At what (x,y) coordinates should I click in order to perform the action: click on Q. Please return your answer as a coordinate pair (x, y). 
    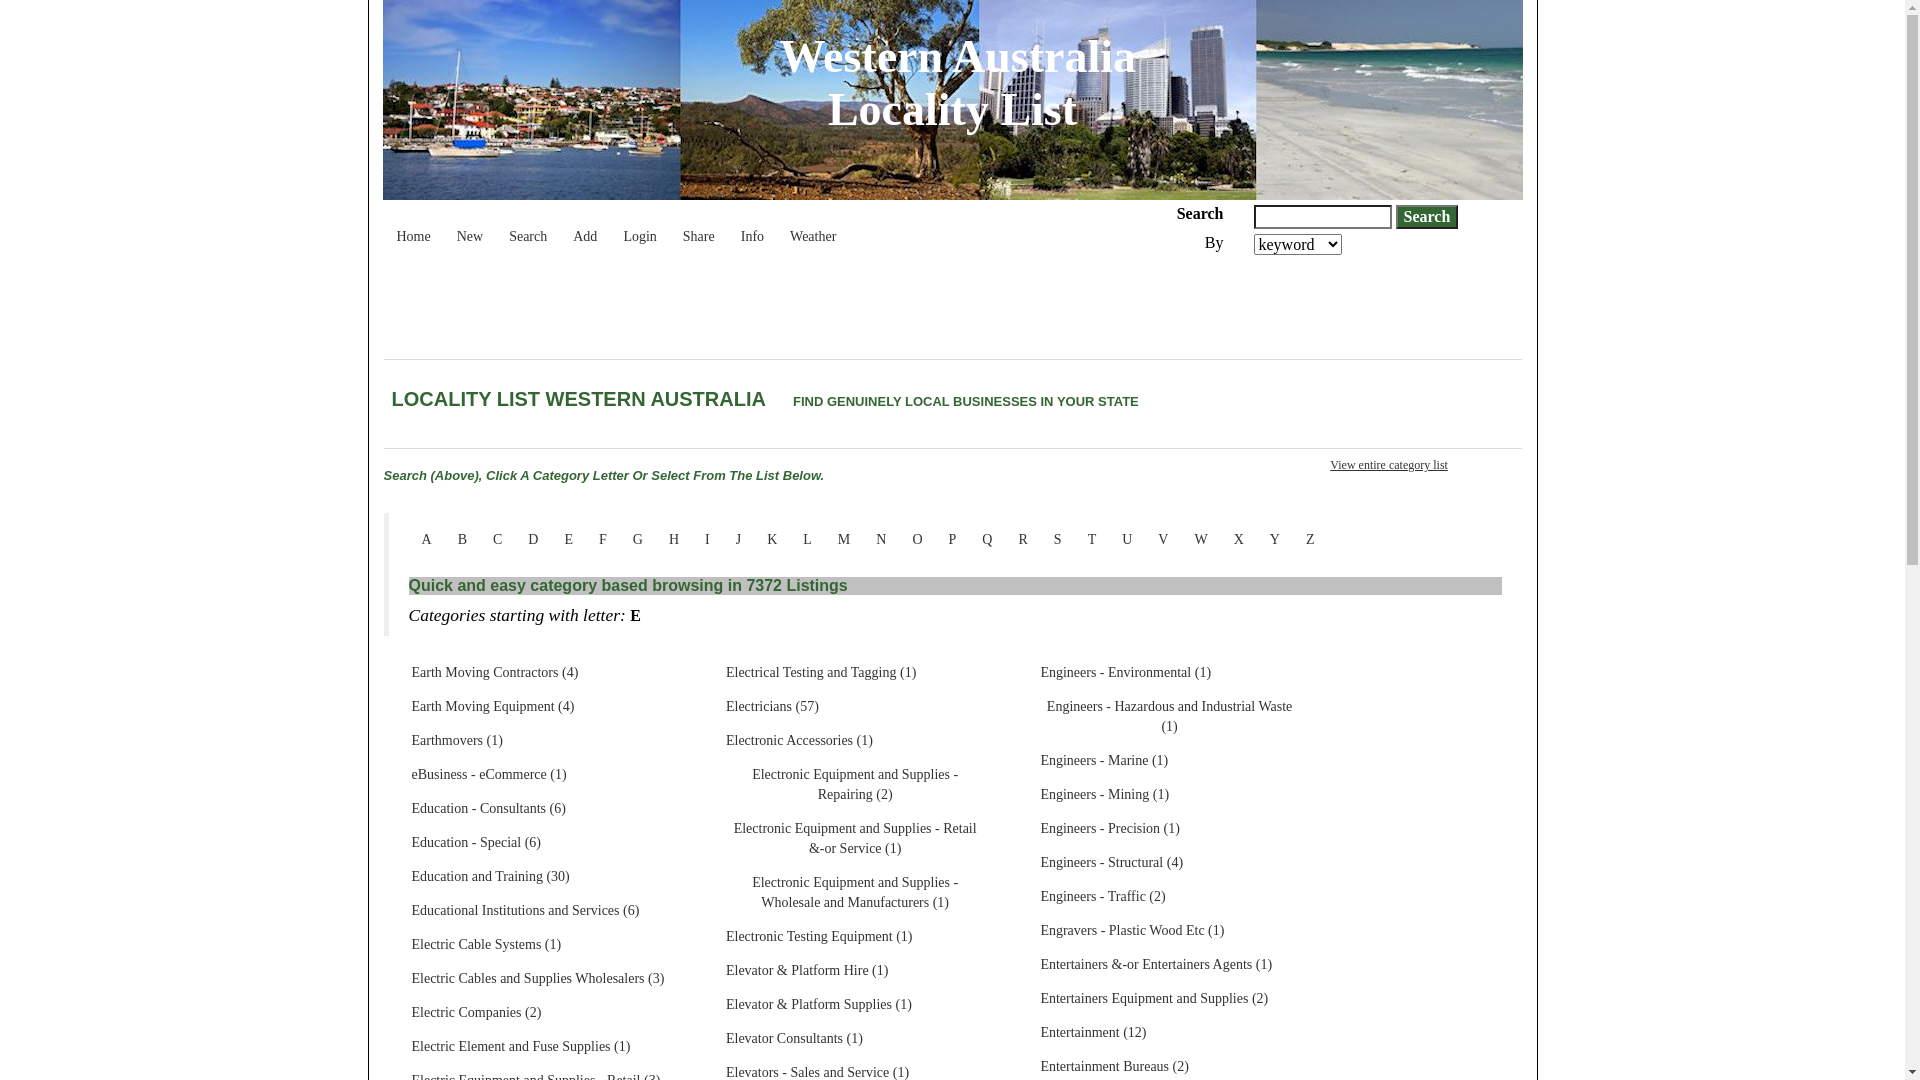
    Looking at the image, I should click on (986, 540).